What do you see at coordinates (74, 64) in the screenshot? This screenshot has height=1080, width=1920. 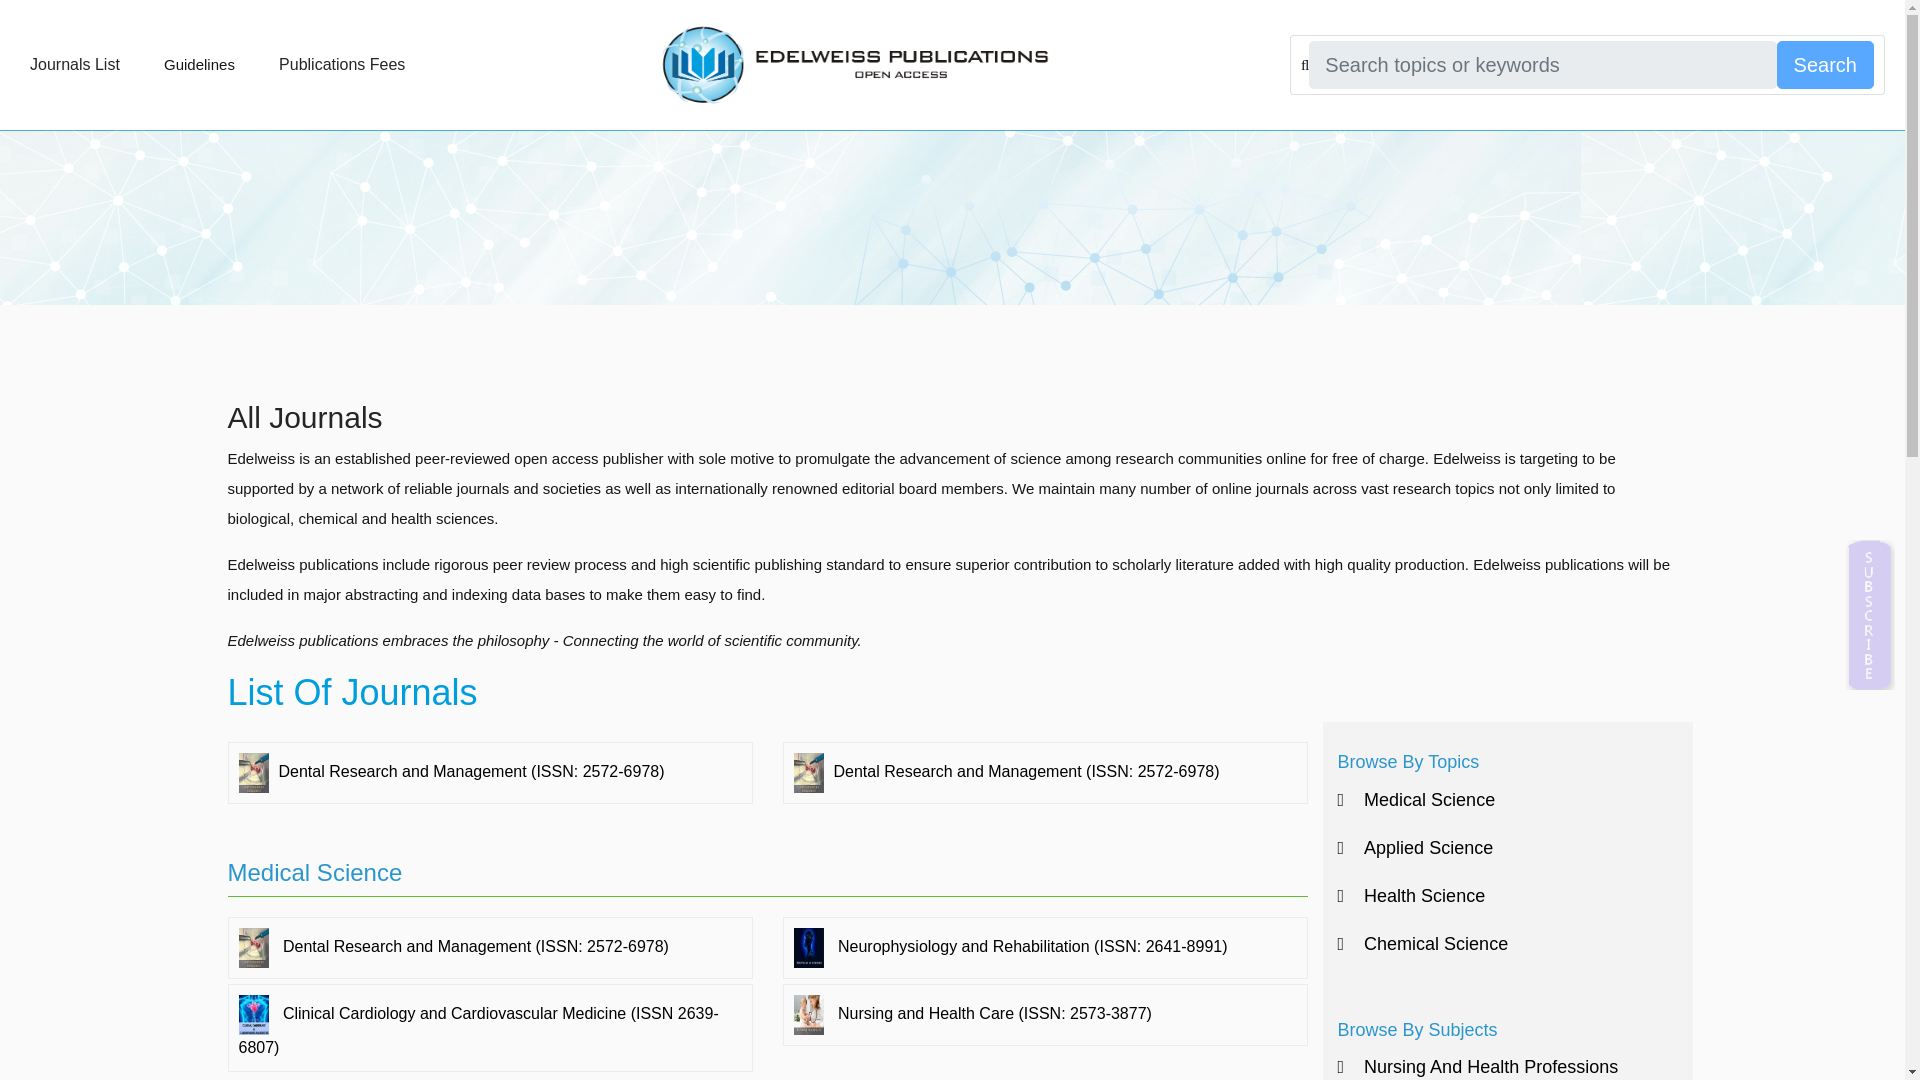 I see `Journals List` at bounding box center [74, 64].